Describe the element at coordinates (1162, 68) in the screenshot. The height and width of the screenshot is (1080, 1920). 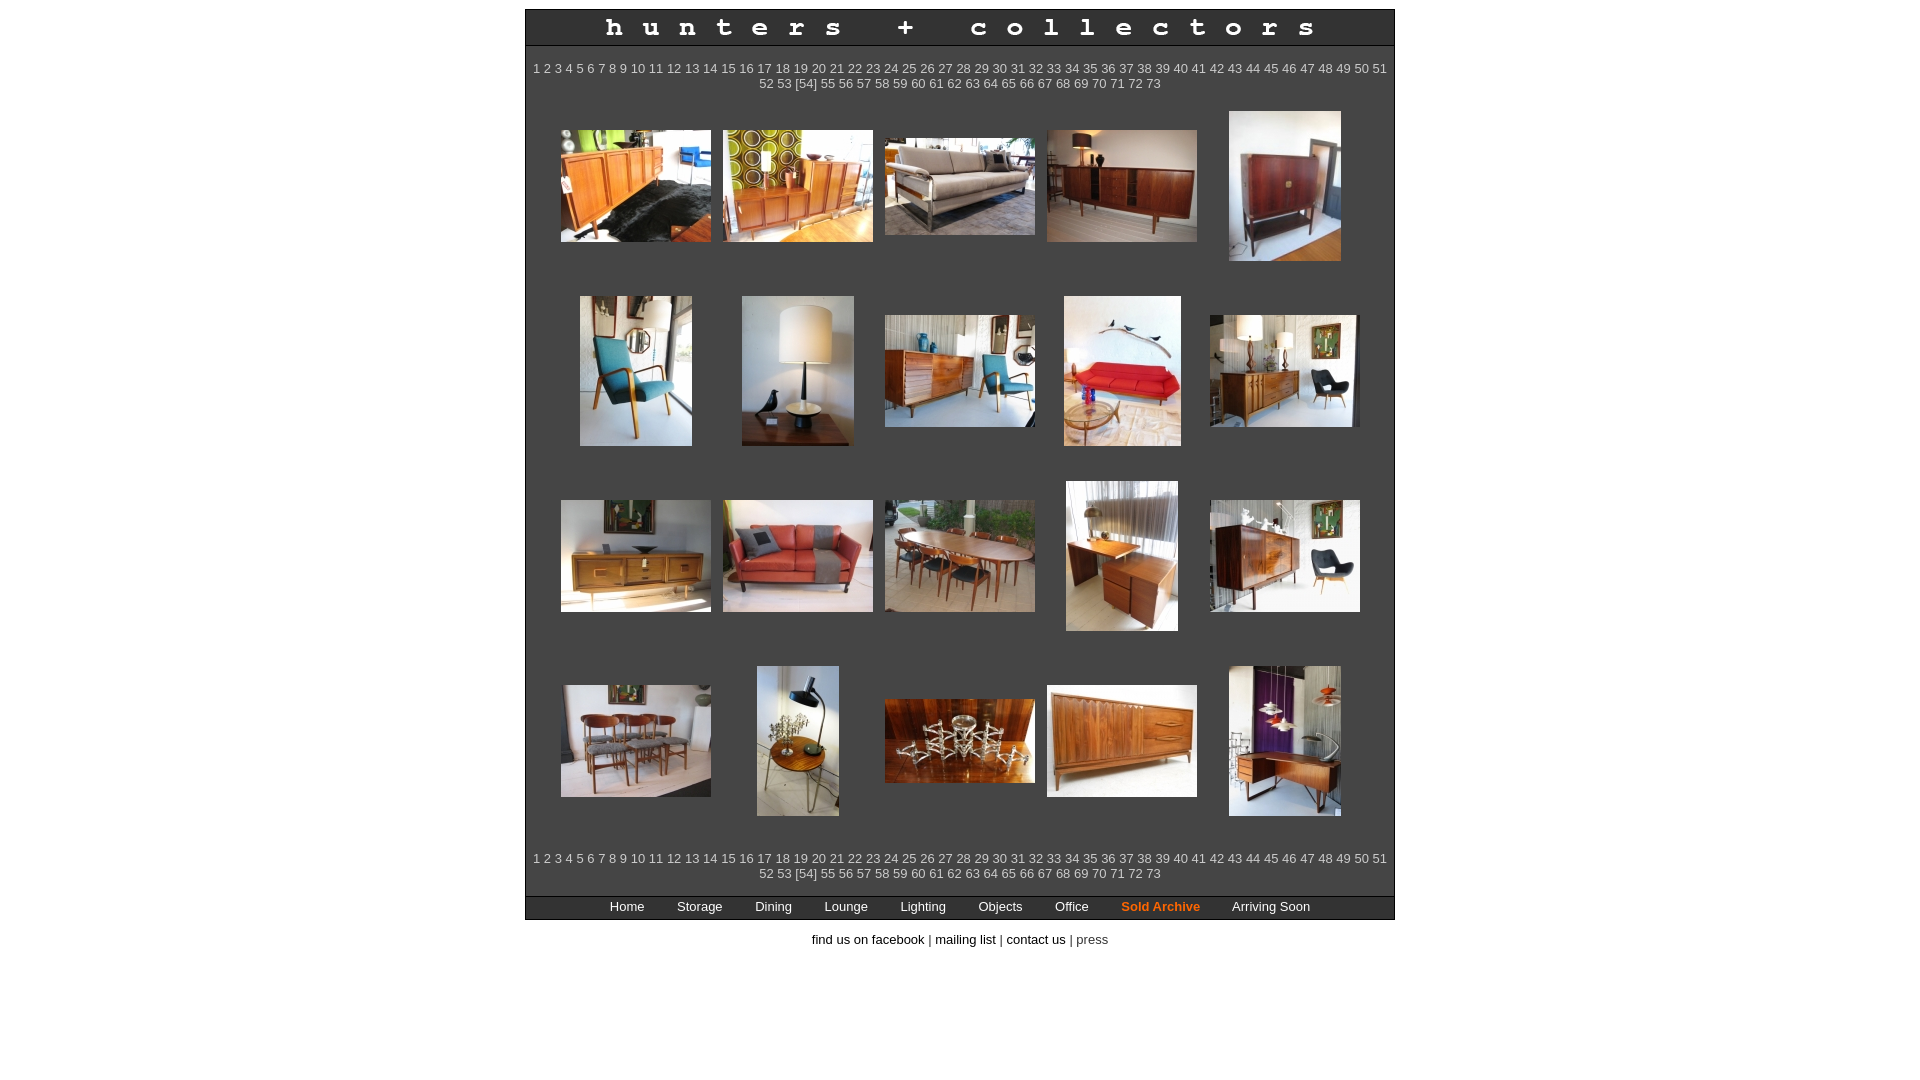
I see `39` at that location.